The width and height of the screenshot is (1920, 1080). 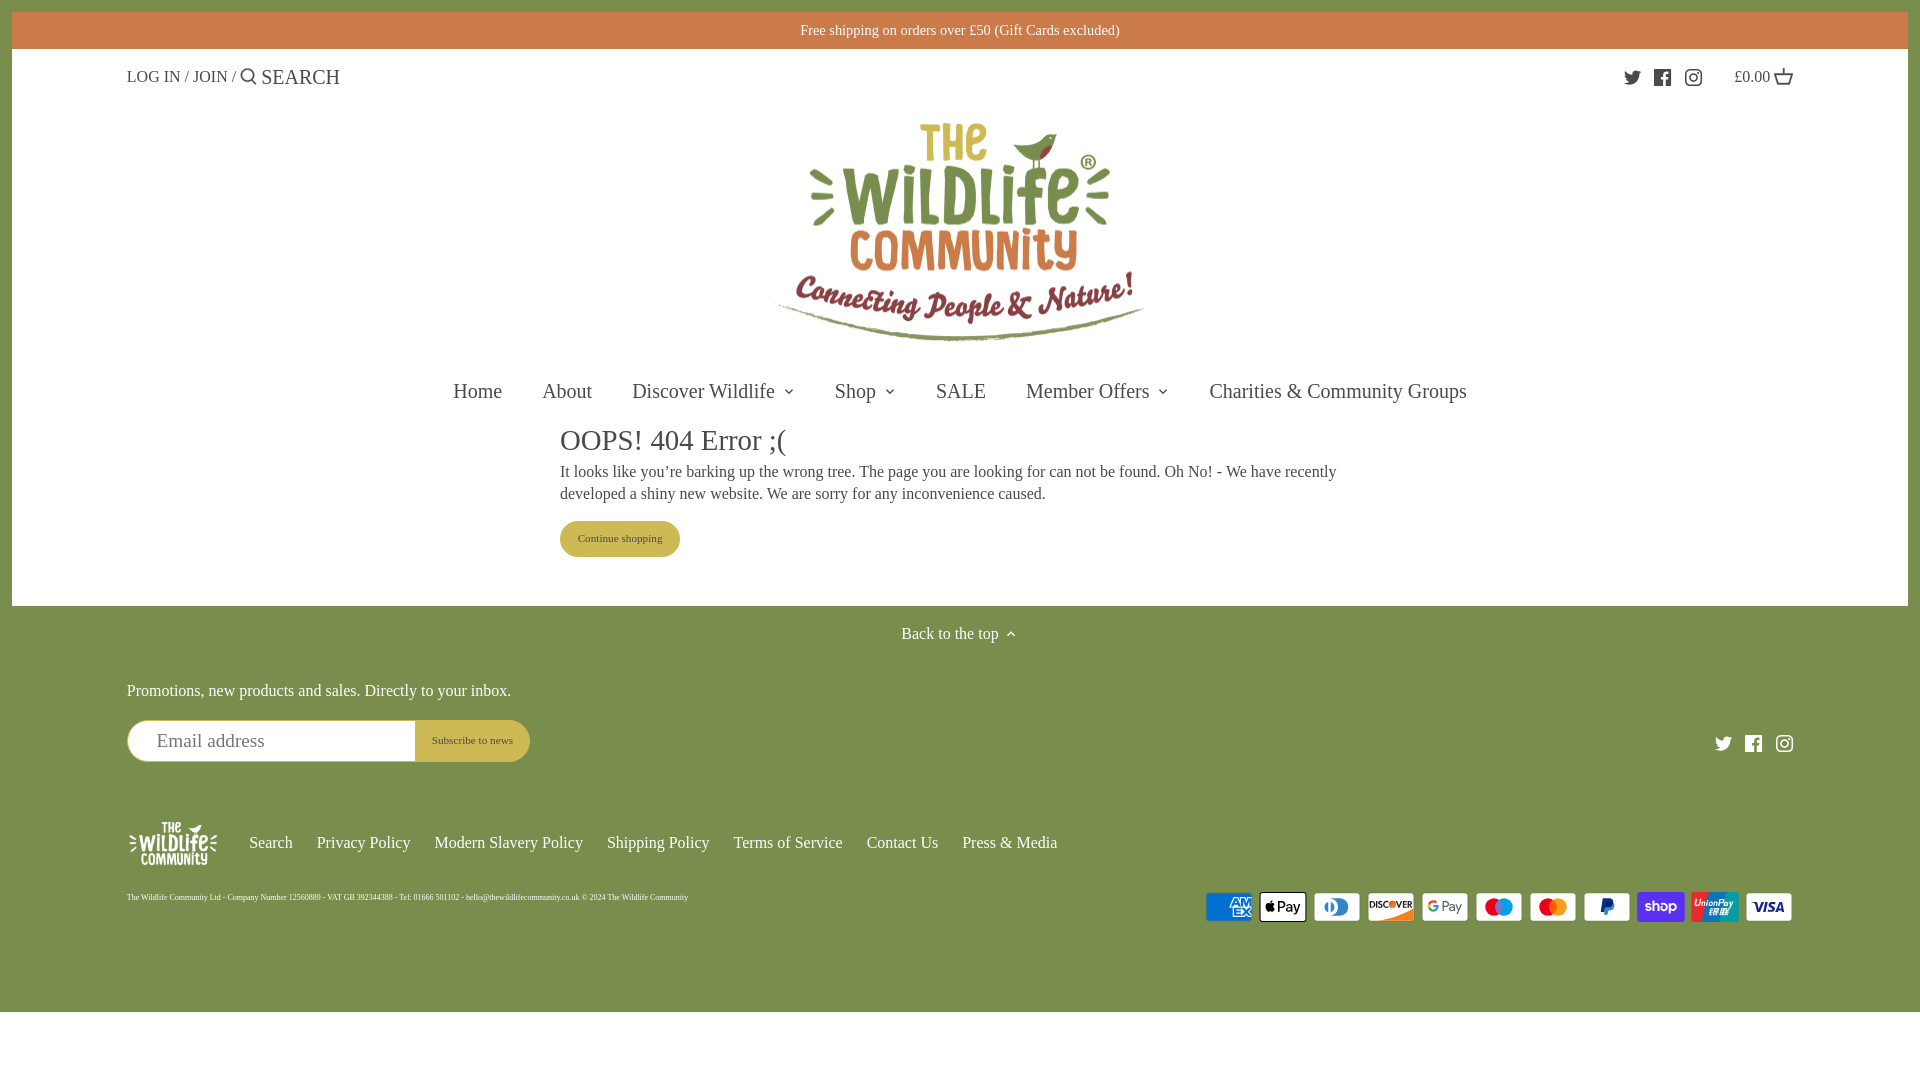 I want to click on Facebook, so click(x=1754, y=743).